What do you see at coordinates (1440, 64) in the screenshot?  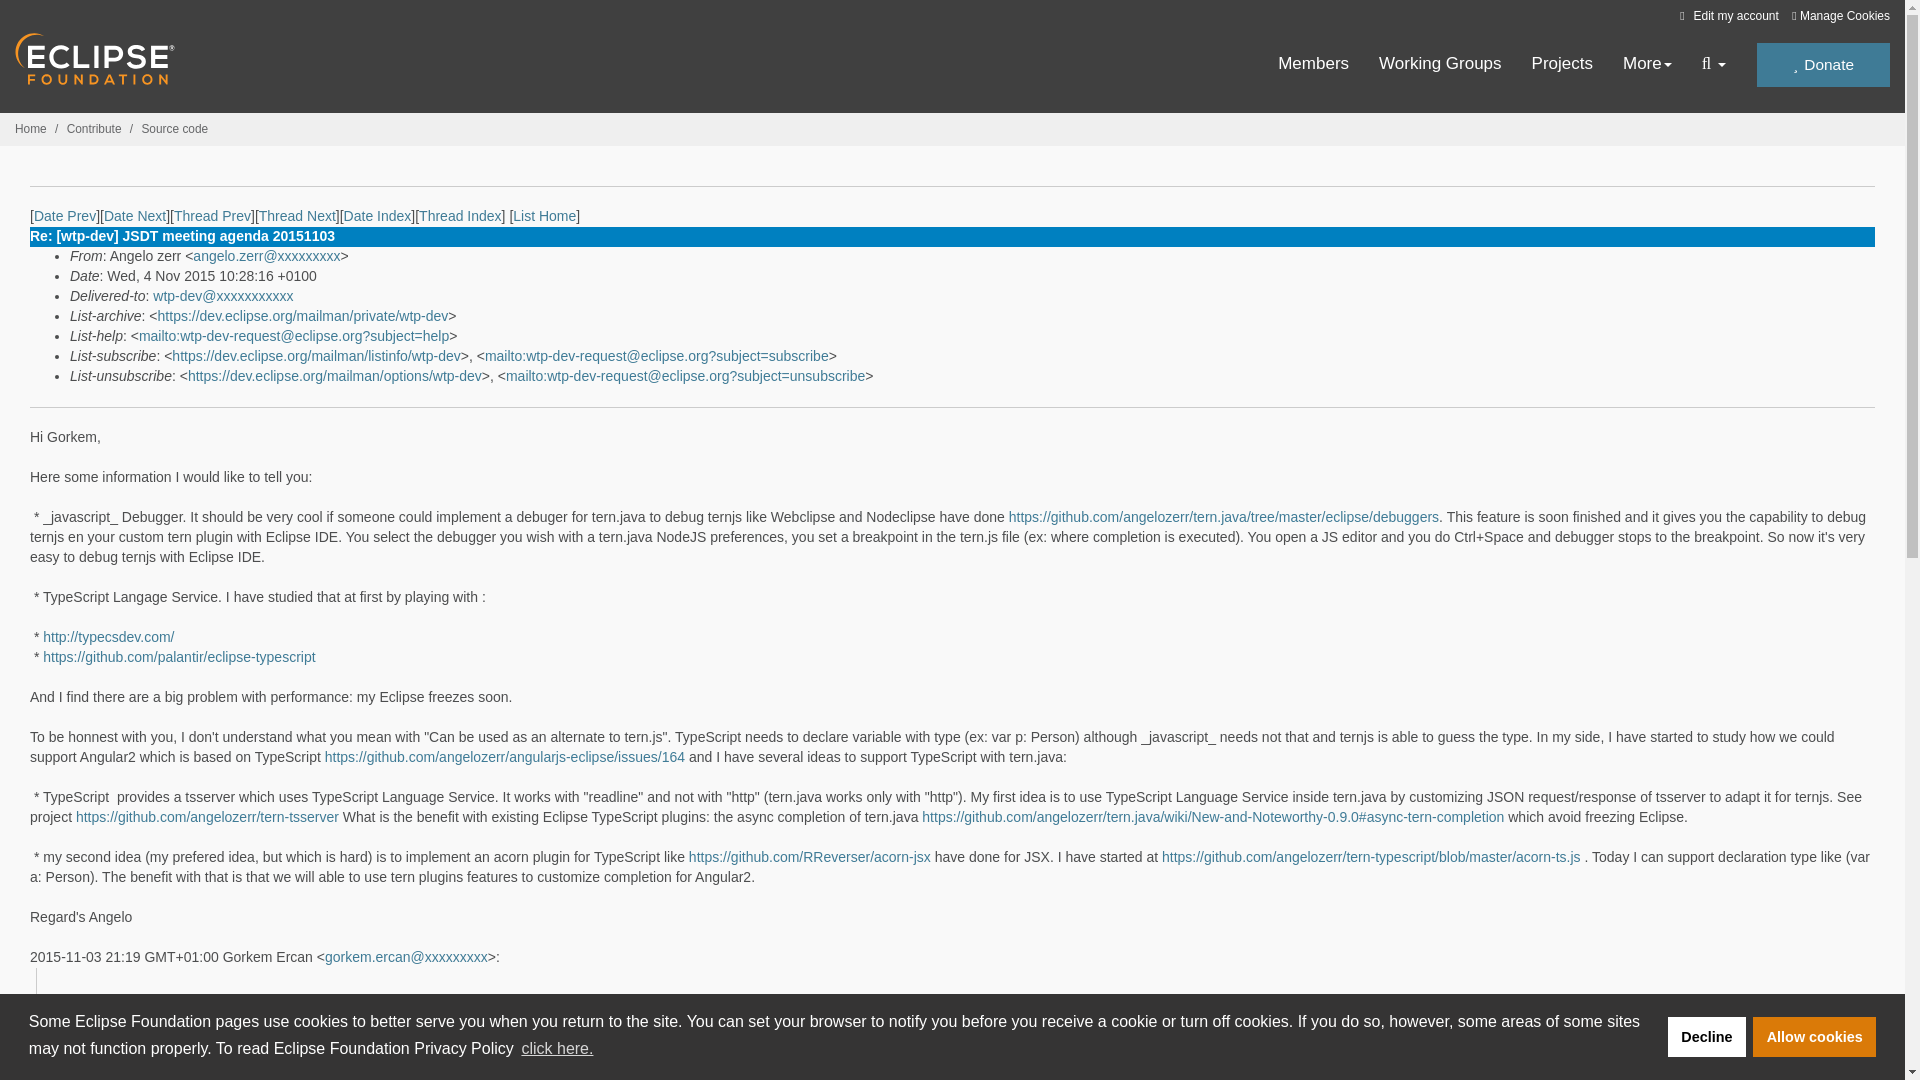 I see `Working Groups` at bounding box center [1440, 64].